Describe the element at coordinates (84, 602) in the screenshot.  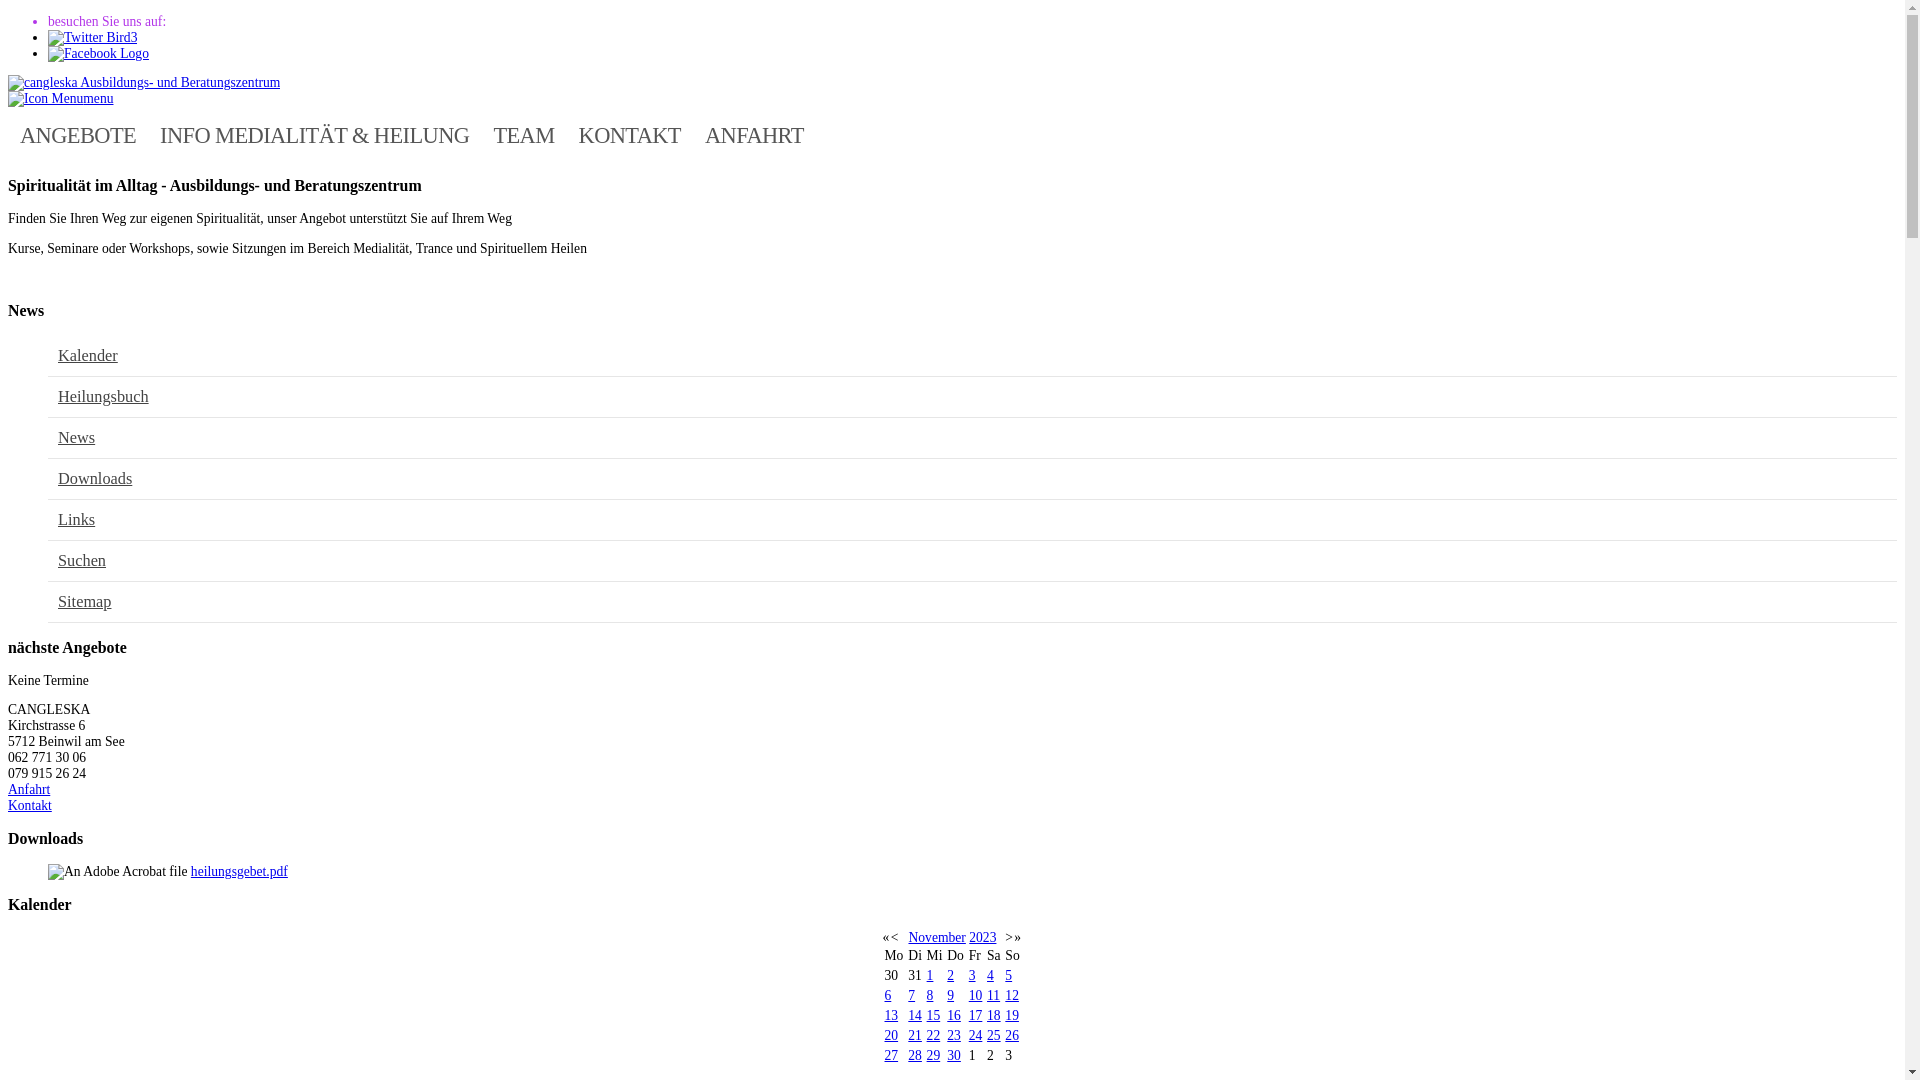
I see `Sitemap` at that location.